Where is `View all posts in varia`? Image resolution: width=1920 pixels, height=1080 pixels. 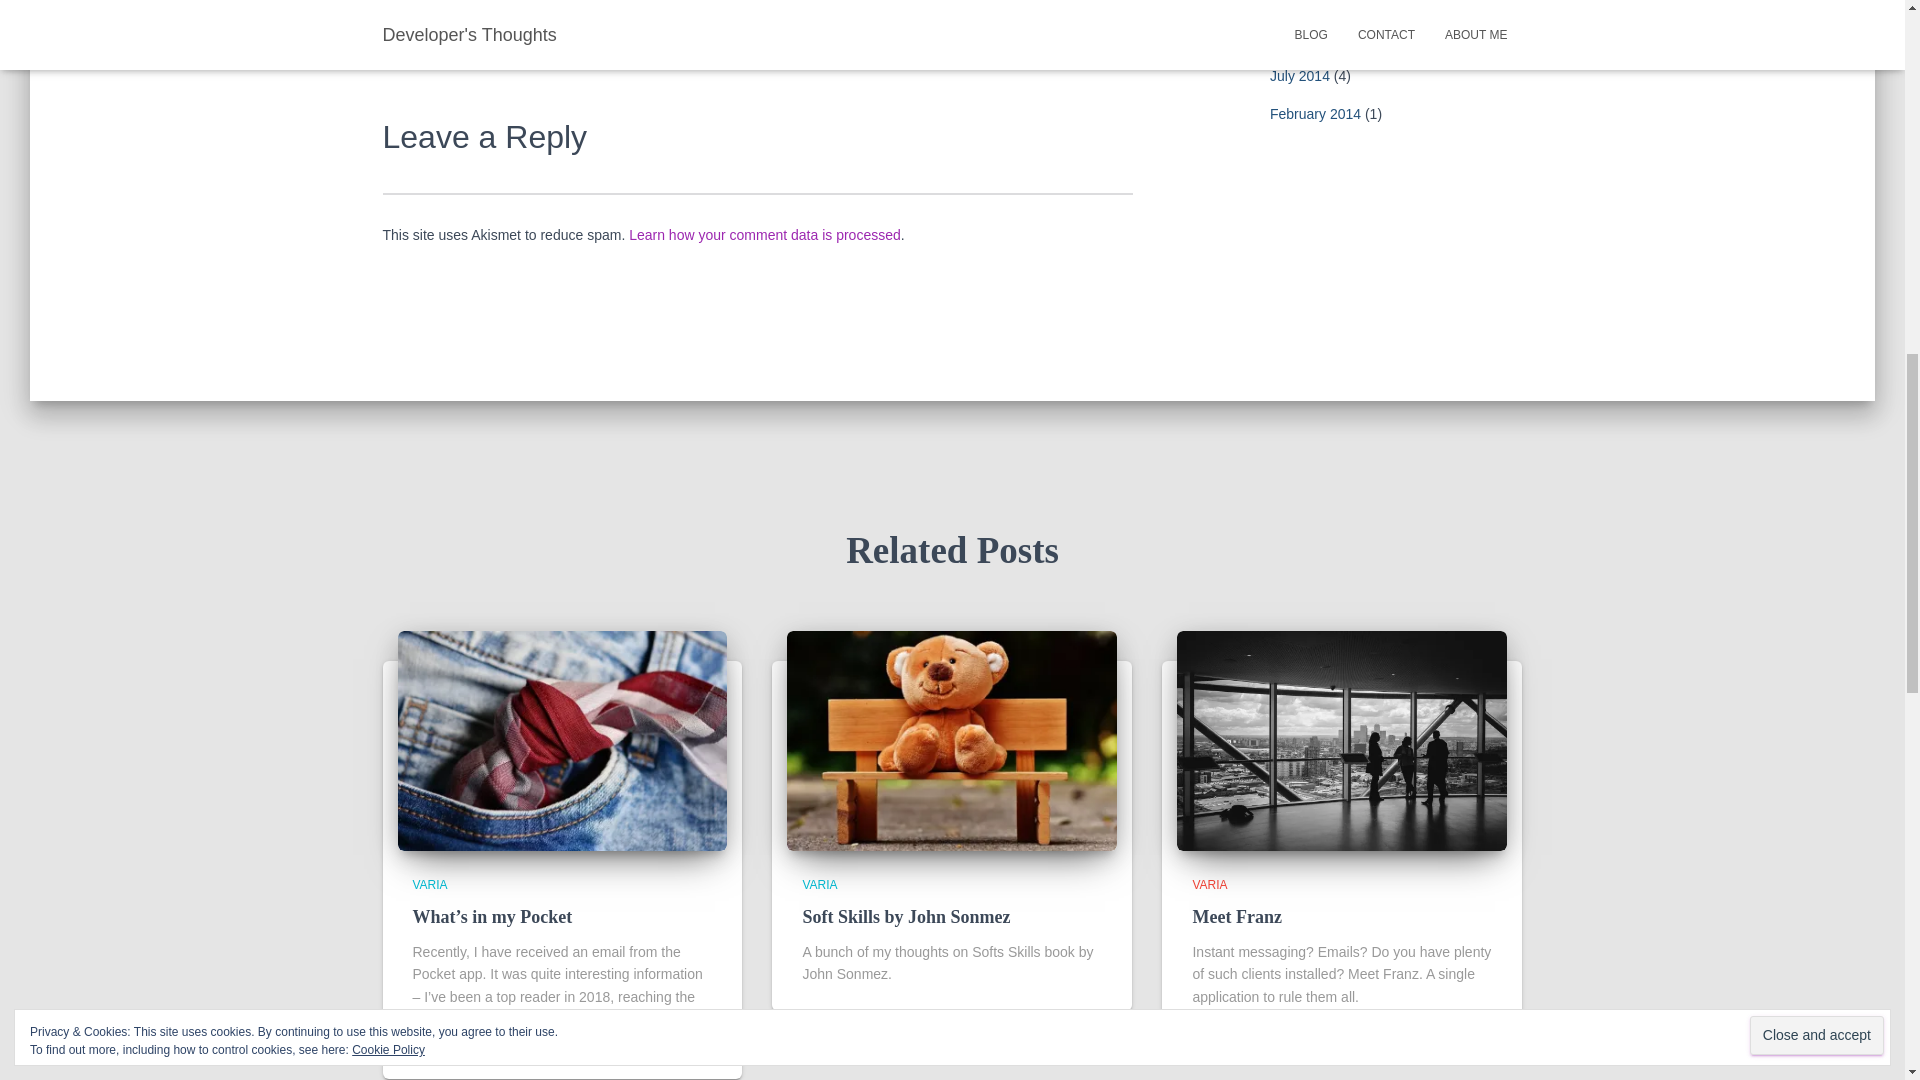 View all posts in varia is located at coordinates (820, 885).